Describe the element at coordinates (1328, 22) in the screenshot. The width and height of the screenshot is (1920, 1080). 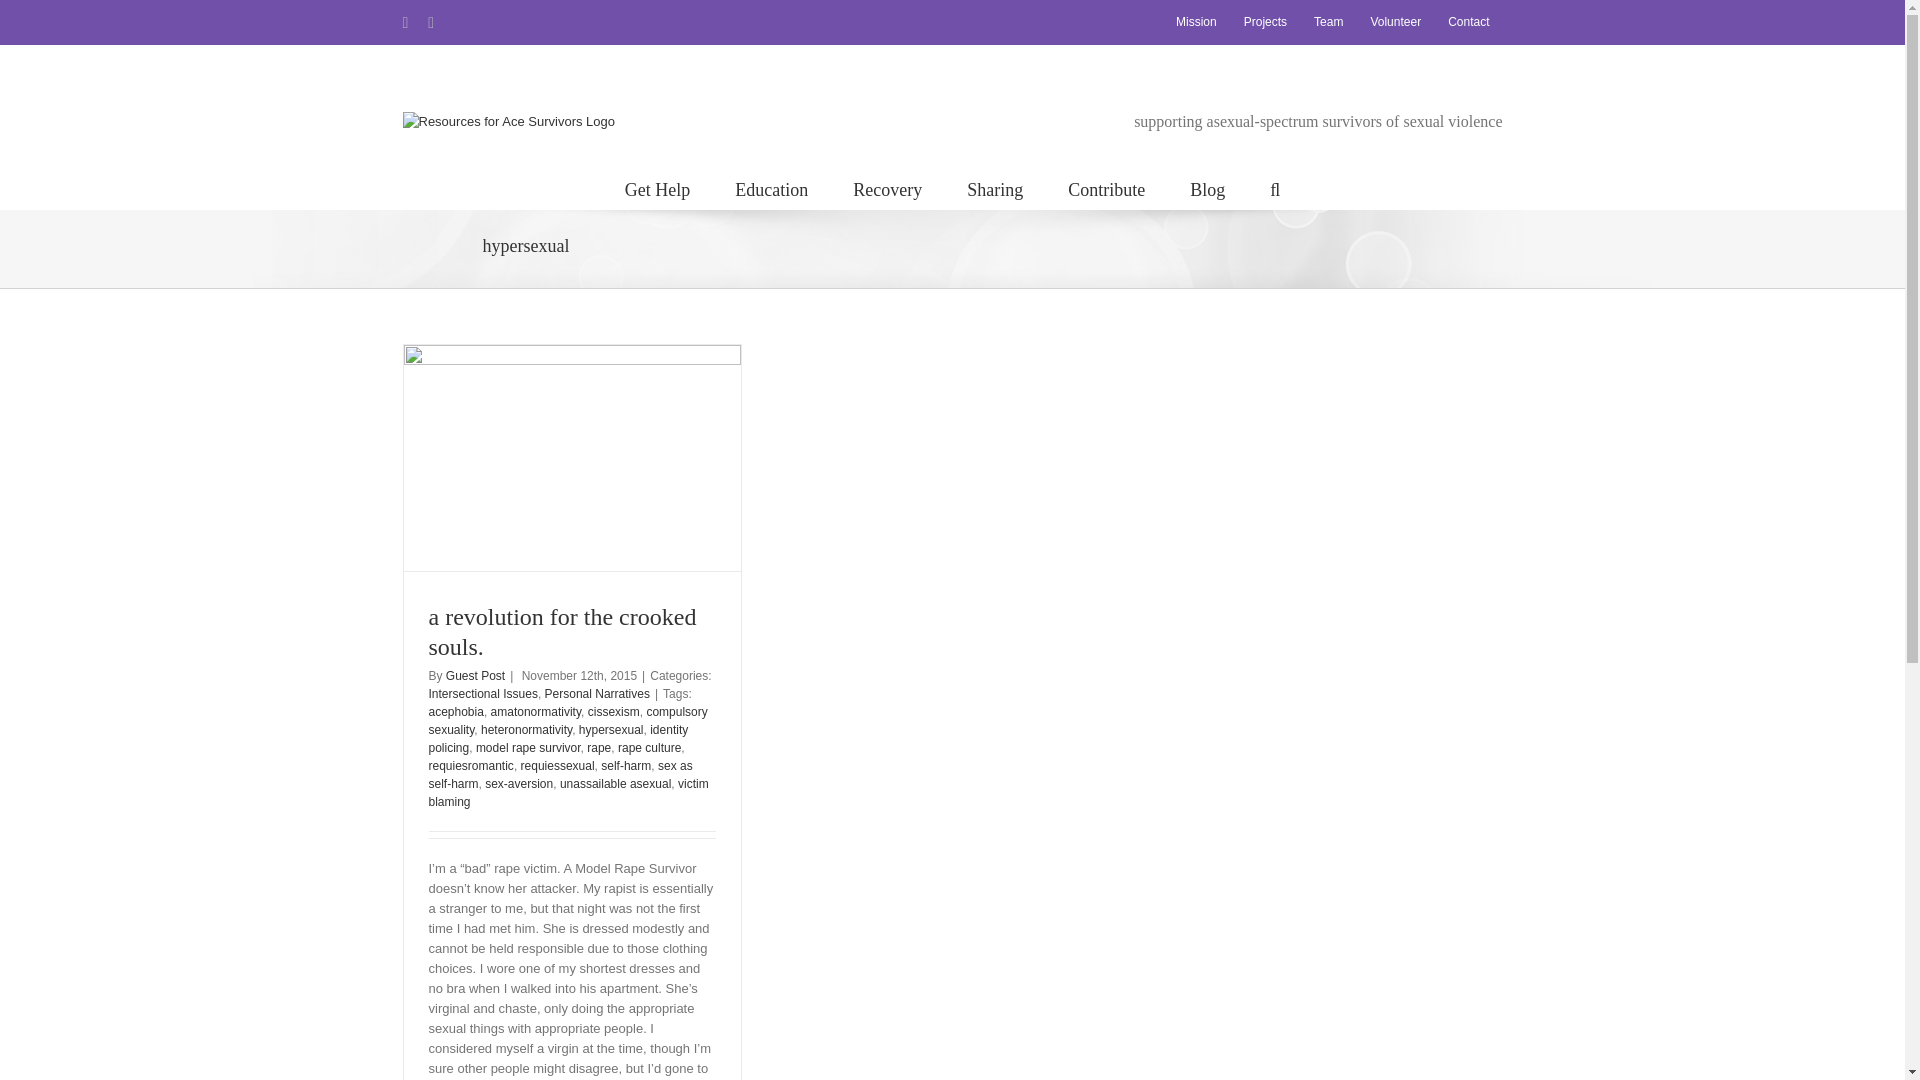
I see `Team` at that location.